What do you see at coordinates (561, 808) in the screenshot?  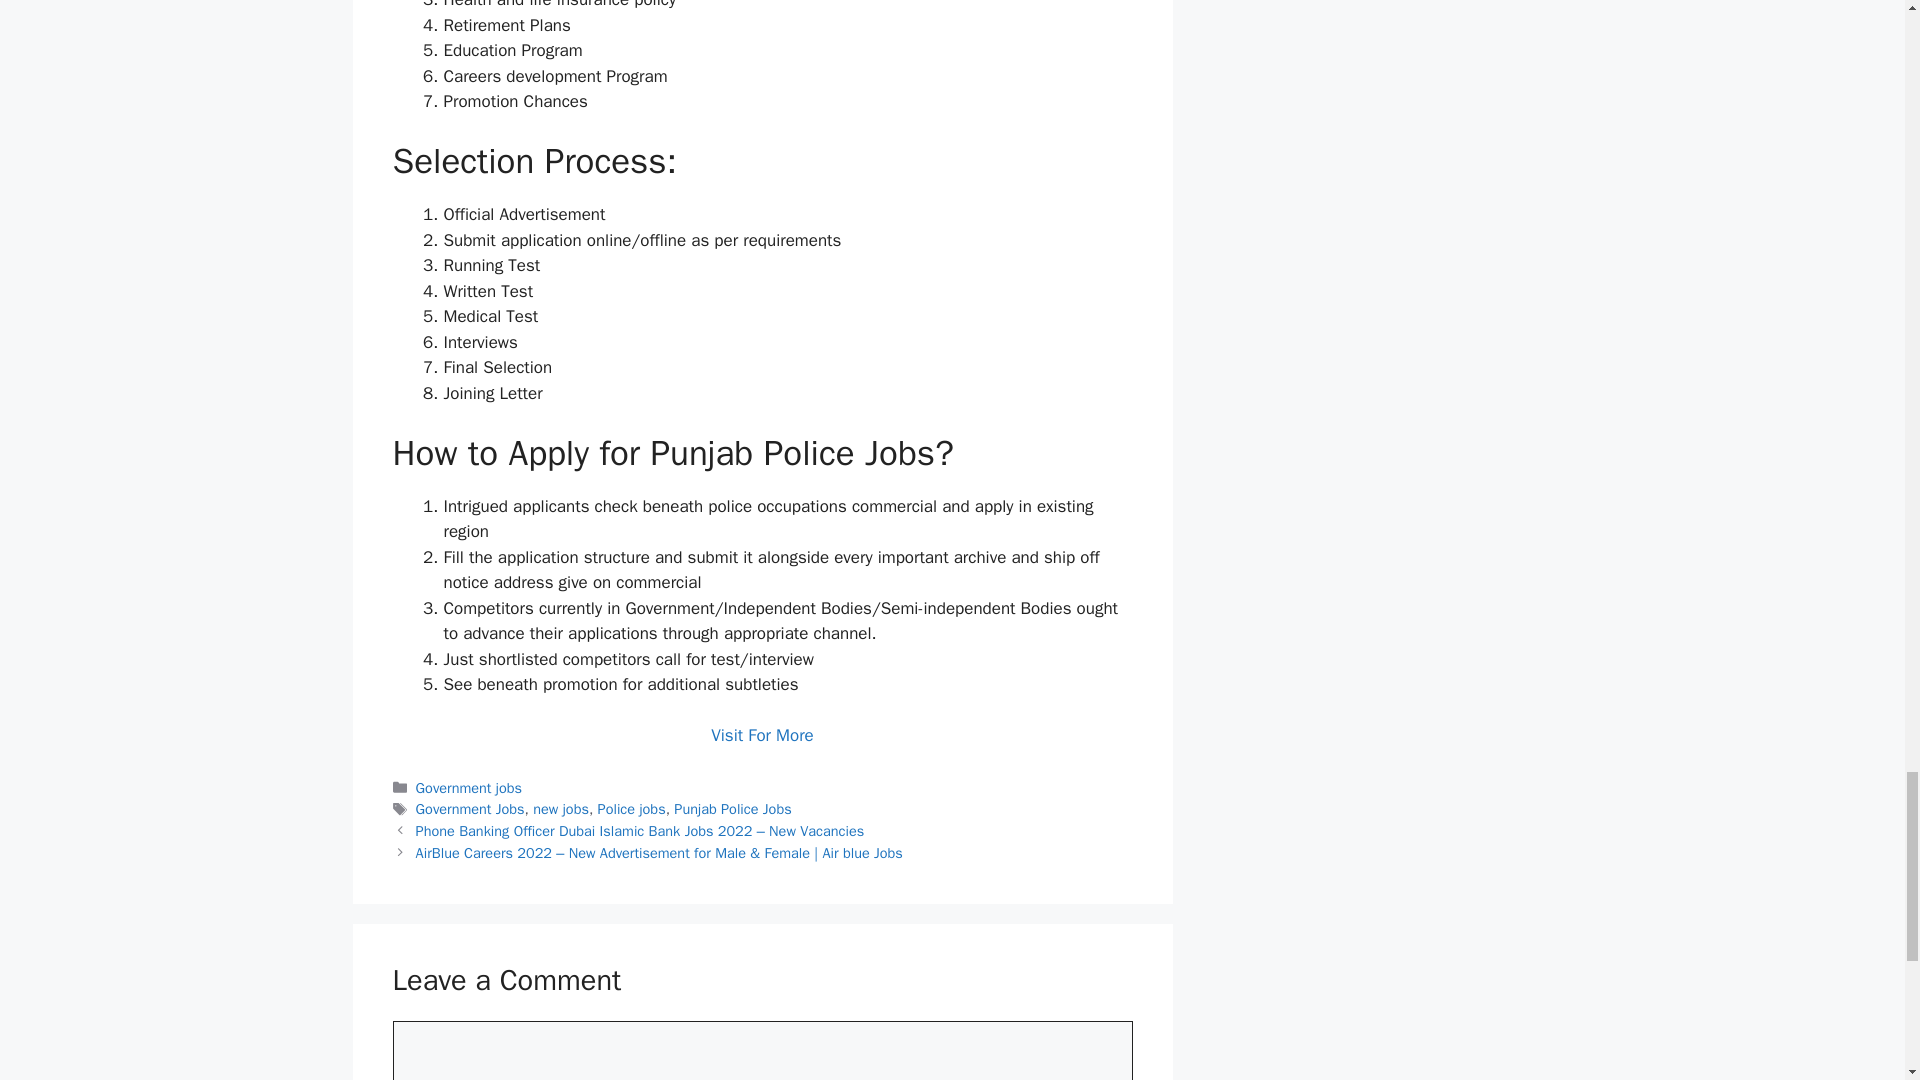 I see `new jobs` at bounding box center [561, 808].